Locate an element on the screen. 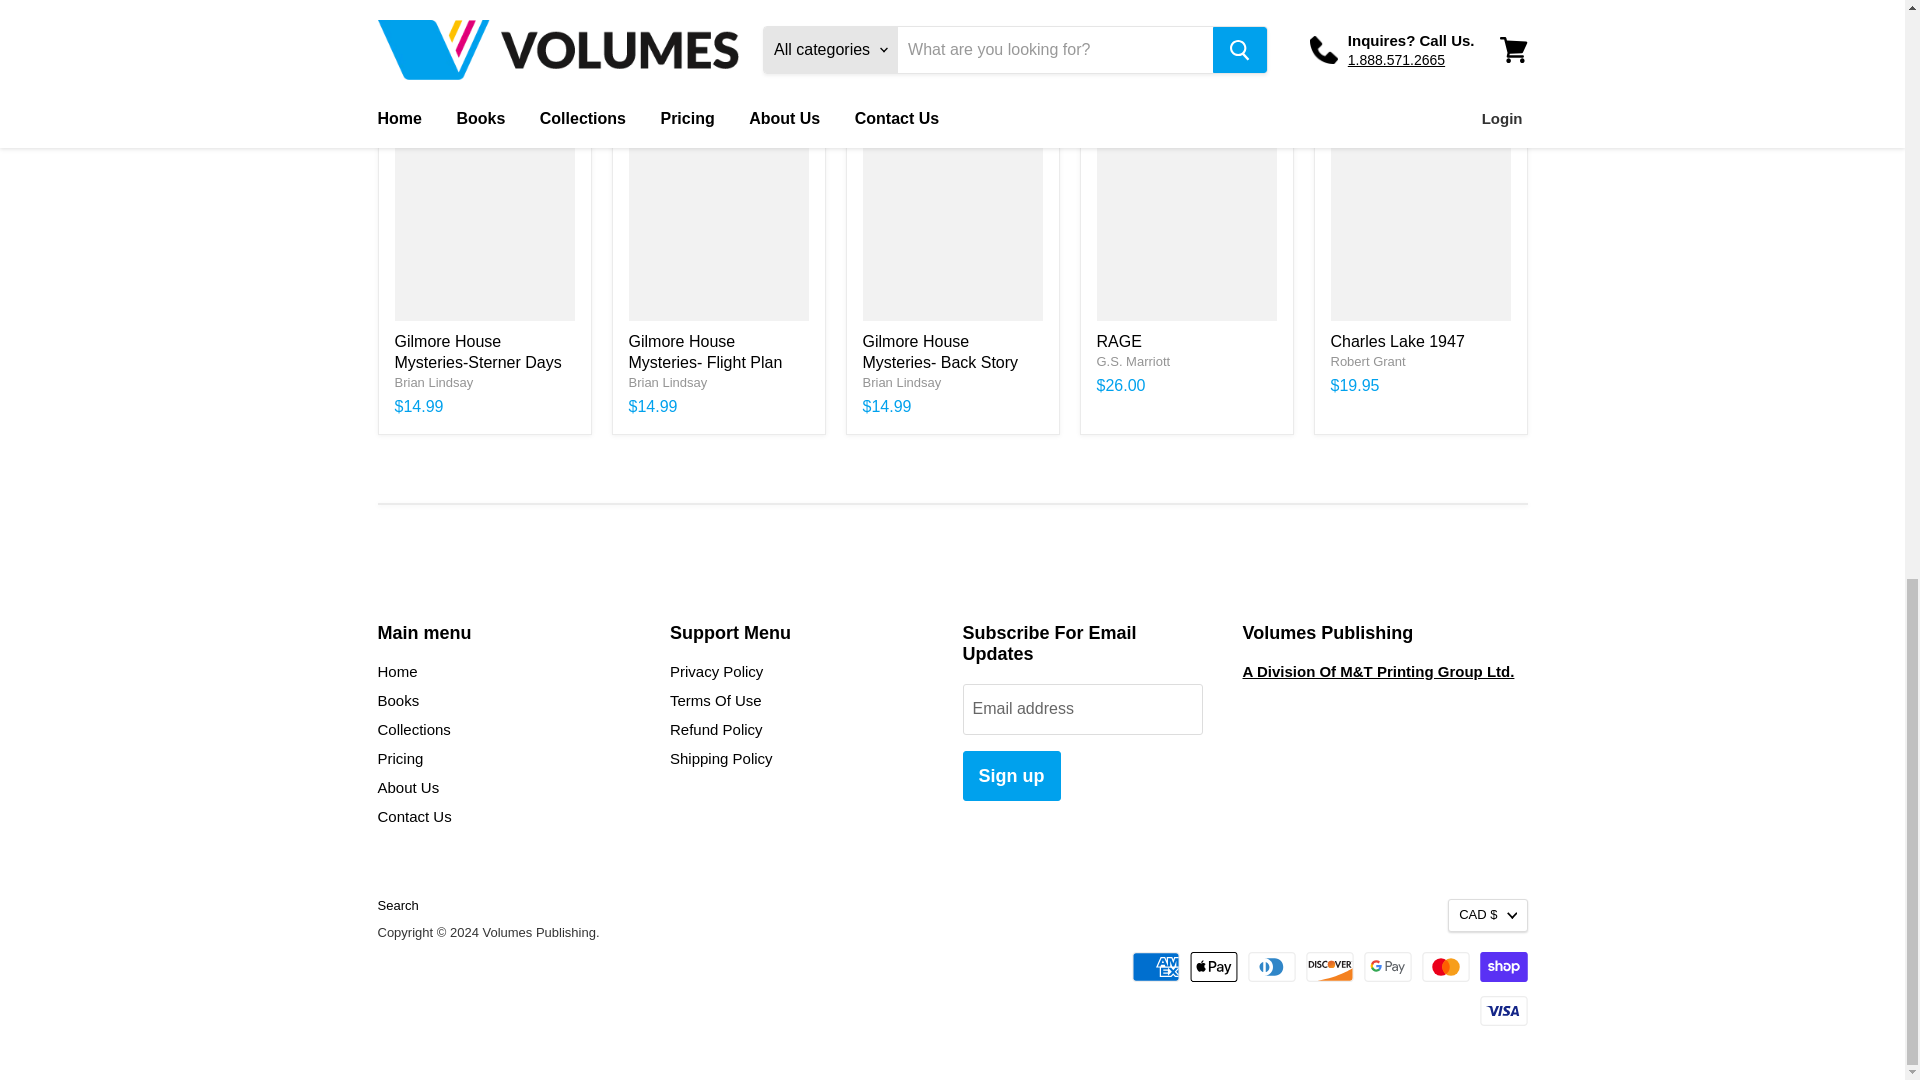 The image size is (1920, 1080). Mastercard is located at coordinates (1446, 966).